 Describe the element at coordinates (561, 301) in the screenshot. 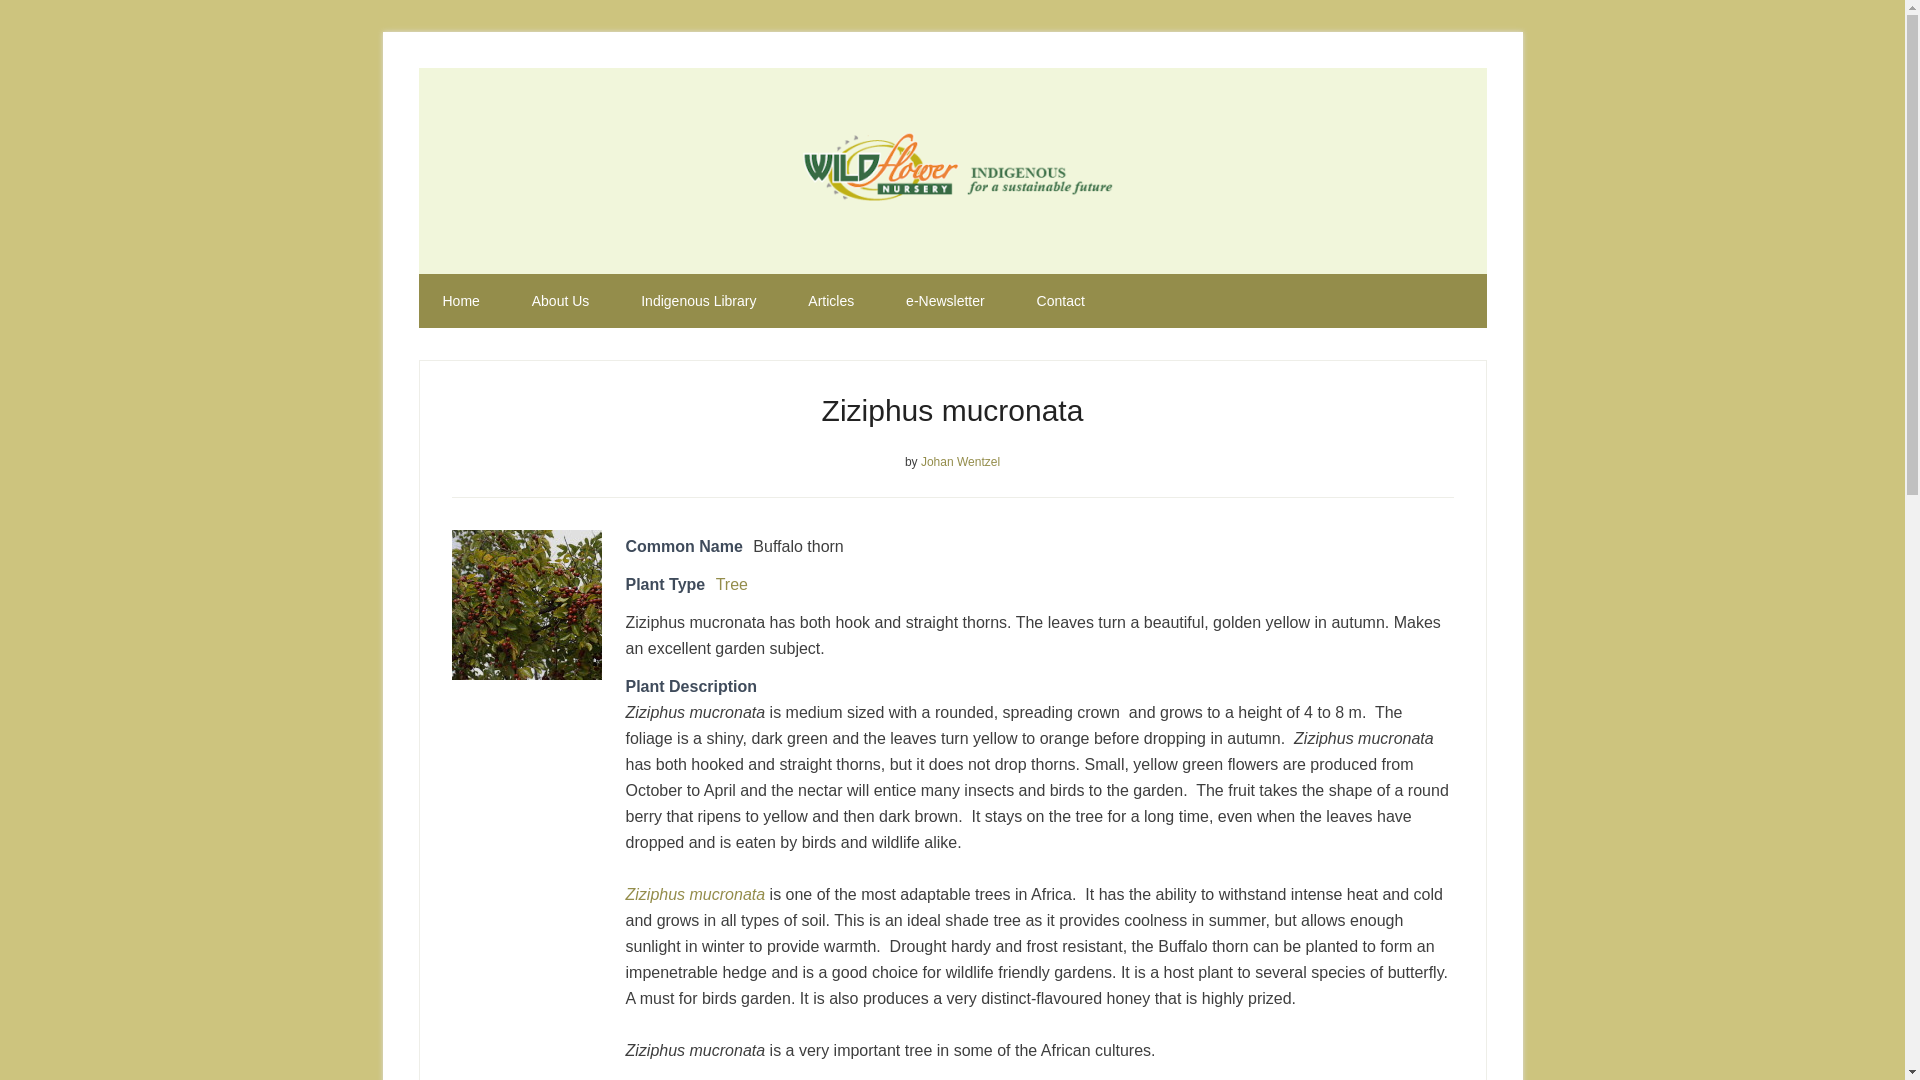

I see `About Us` at that location.